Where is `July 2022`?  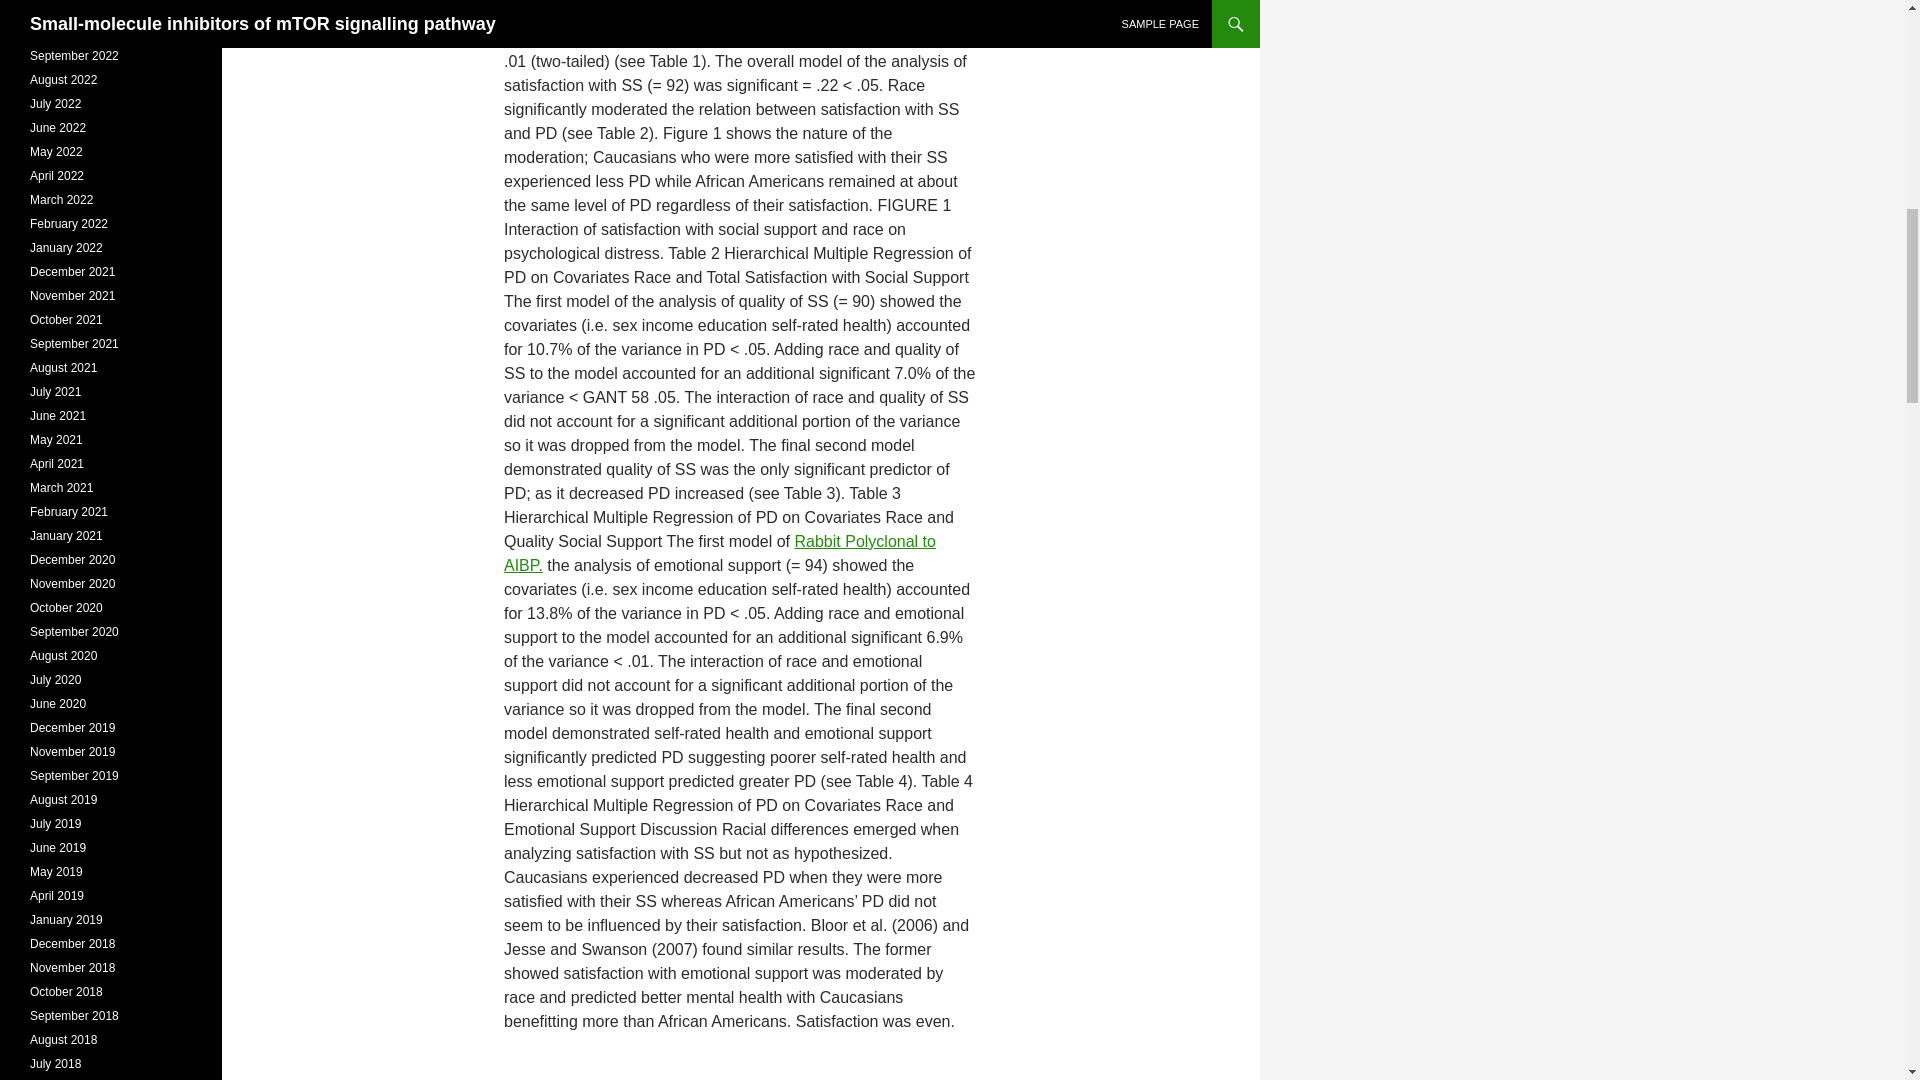 July 2022 is located at coordinates (55, 104).